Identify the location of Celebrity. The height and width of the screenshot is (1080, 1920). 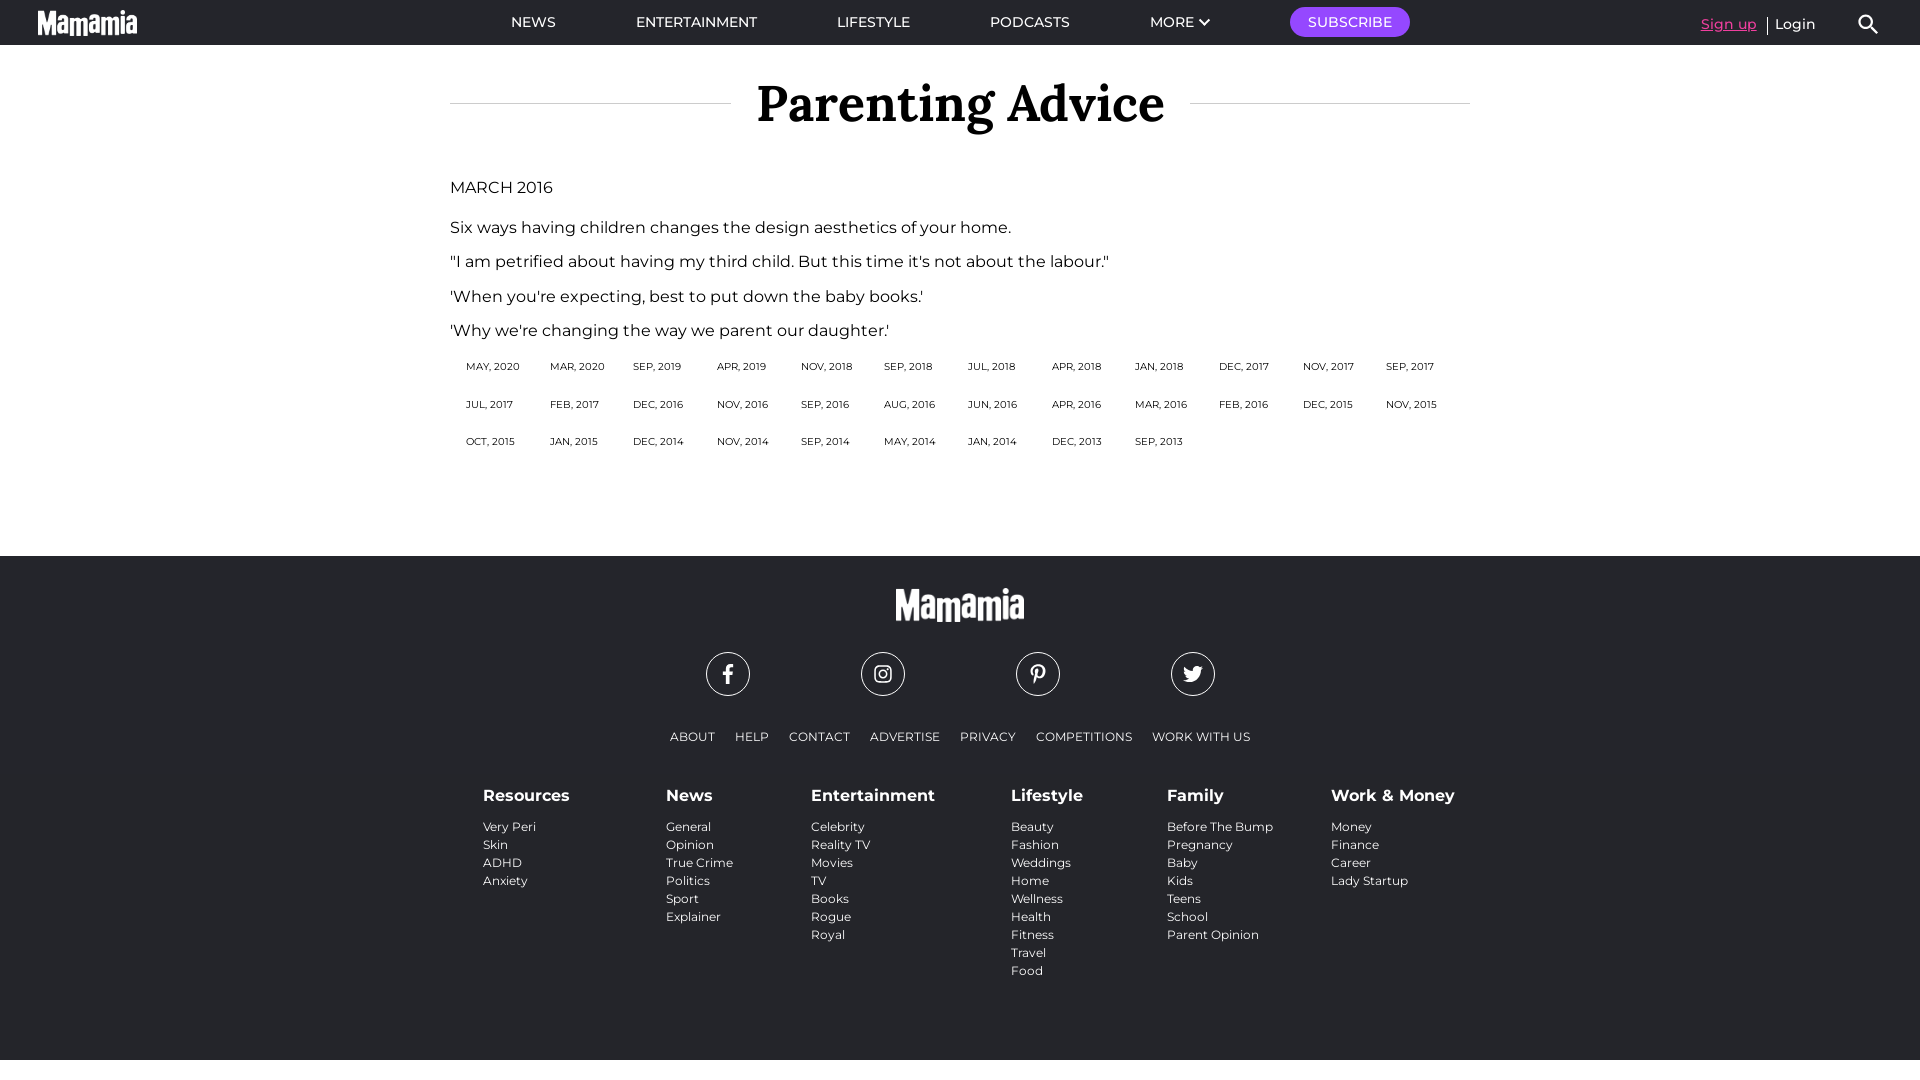
(838, 826).